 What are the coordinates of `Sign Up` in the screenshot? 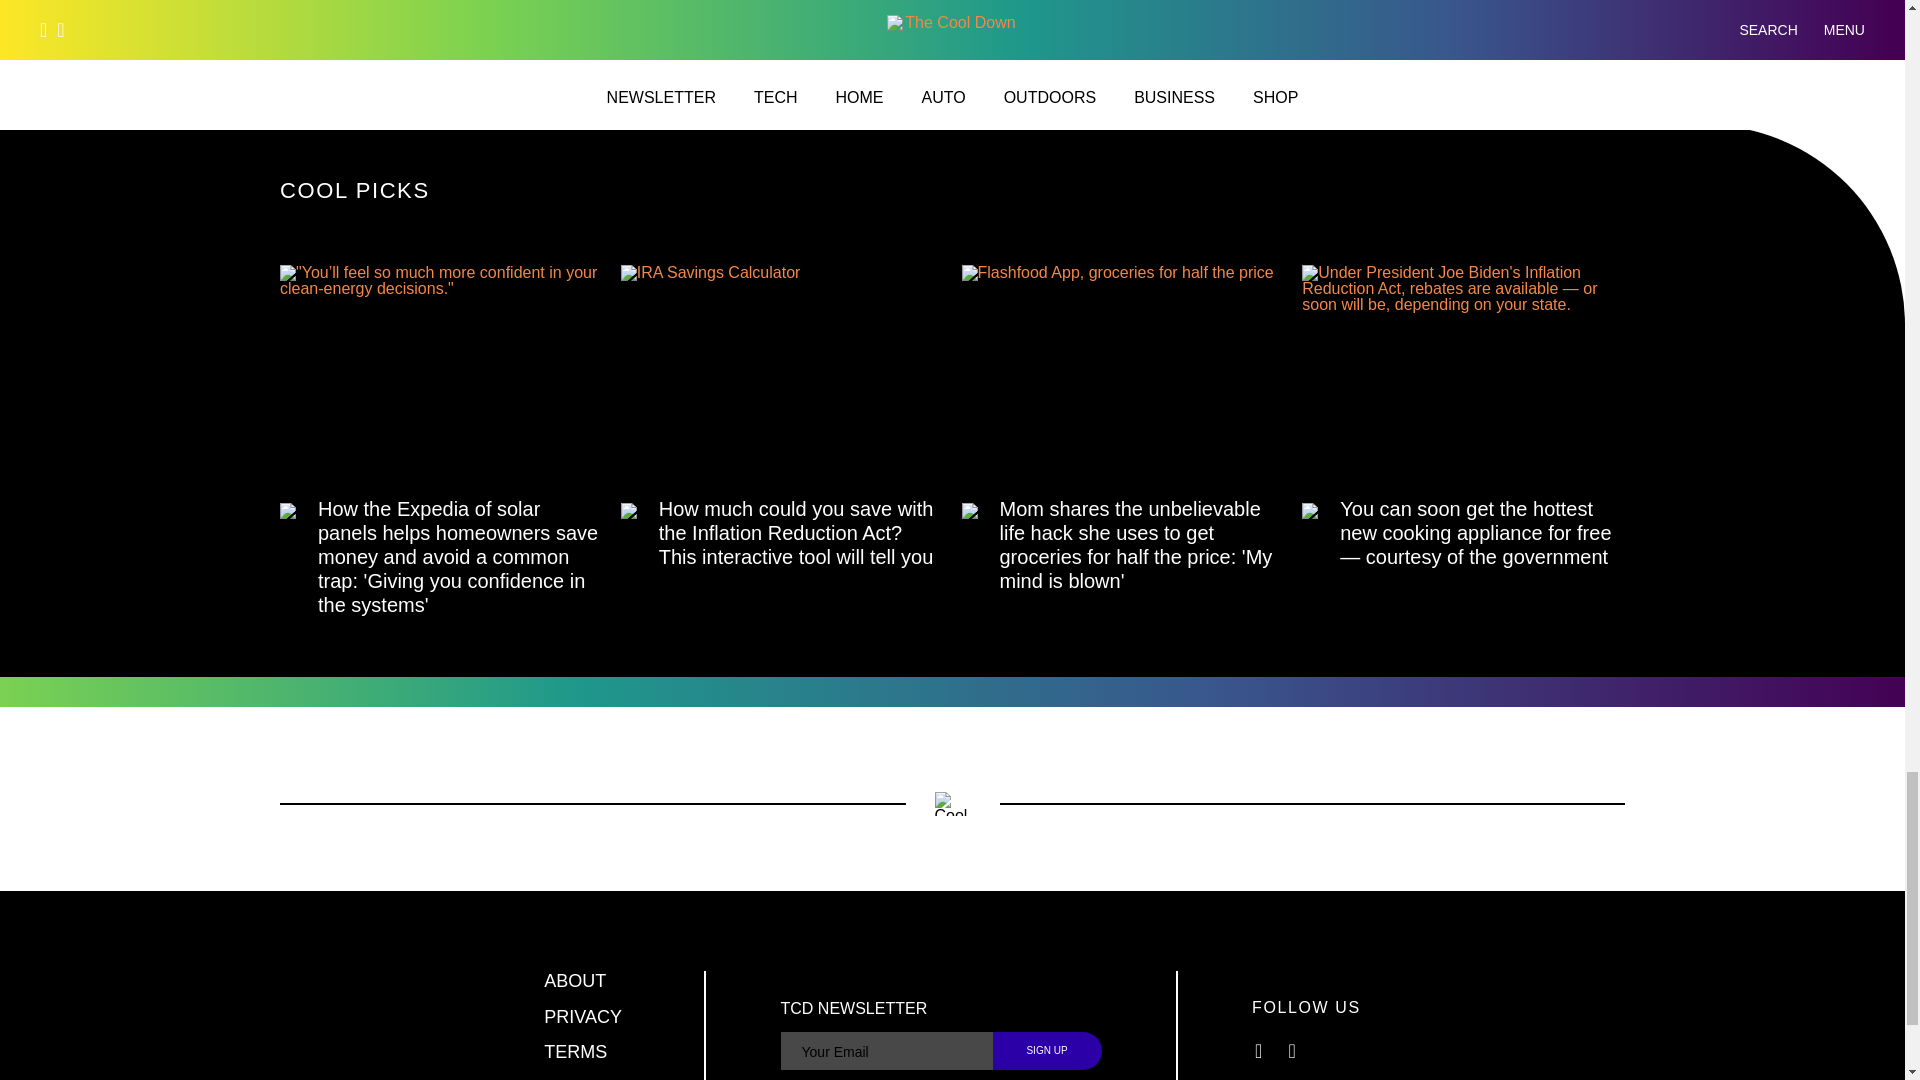 It's located at (1047, 1051).